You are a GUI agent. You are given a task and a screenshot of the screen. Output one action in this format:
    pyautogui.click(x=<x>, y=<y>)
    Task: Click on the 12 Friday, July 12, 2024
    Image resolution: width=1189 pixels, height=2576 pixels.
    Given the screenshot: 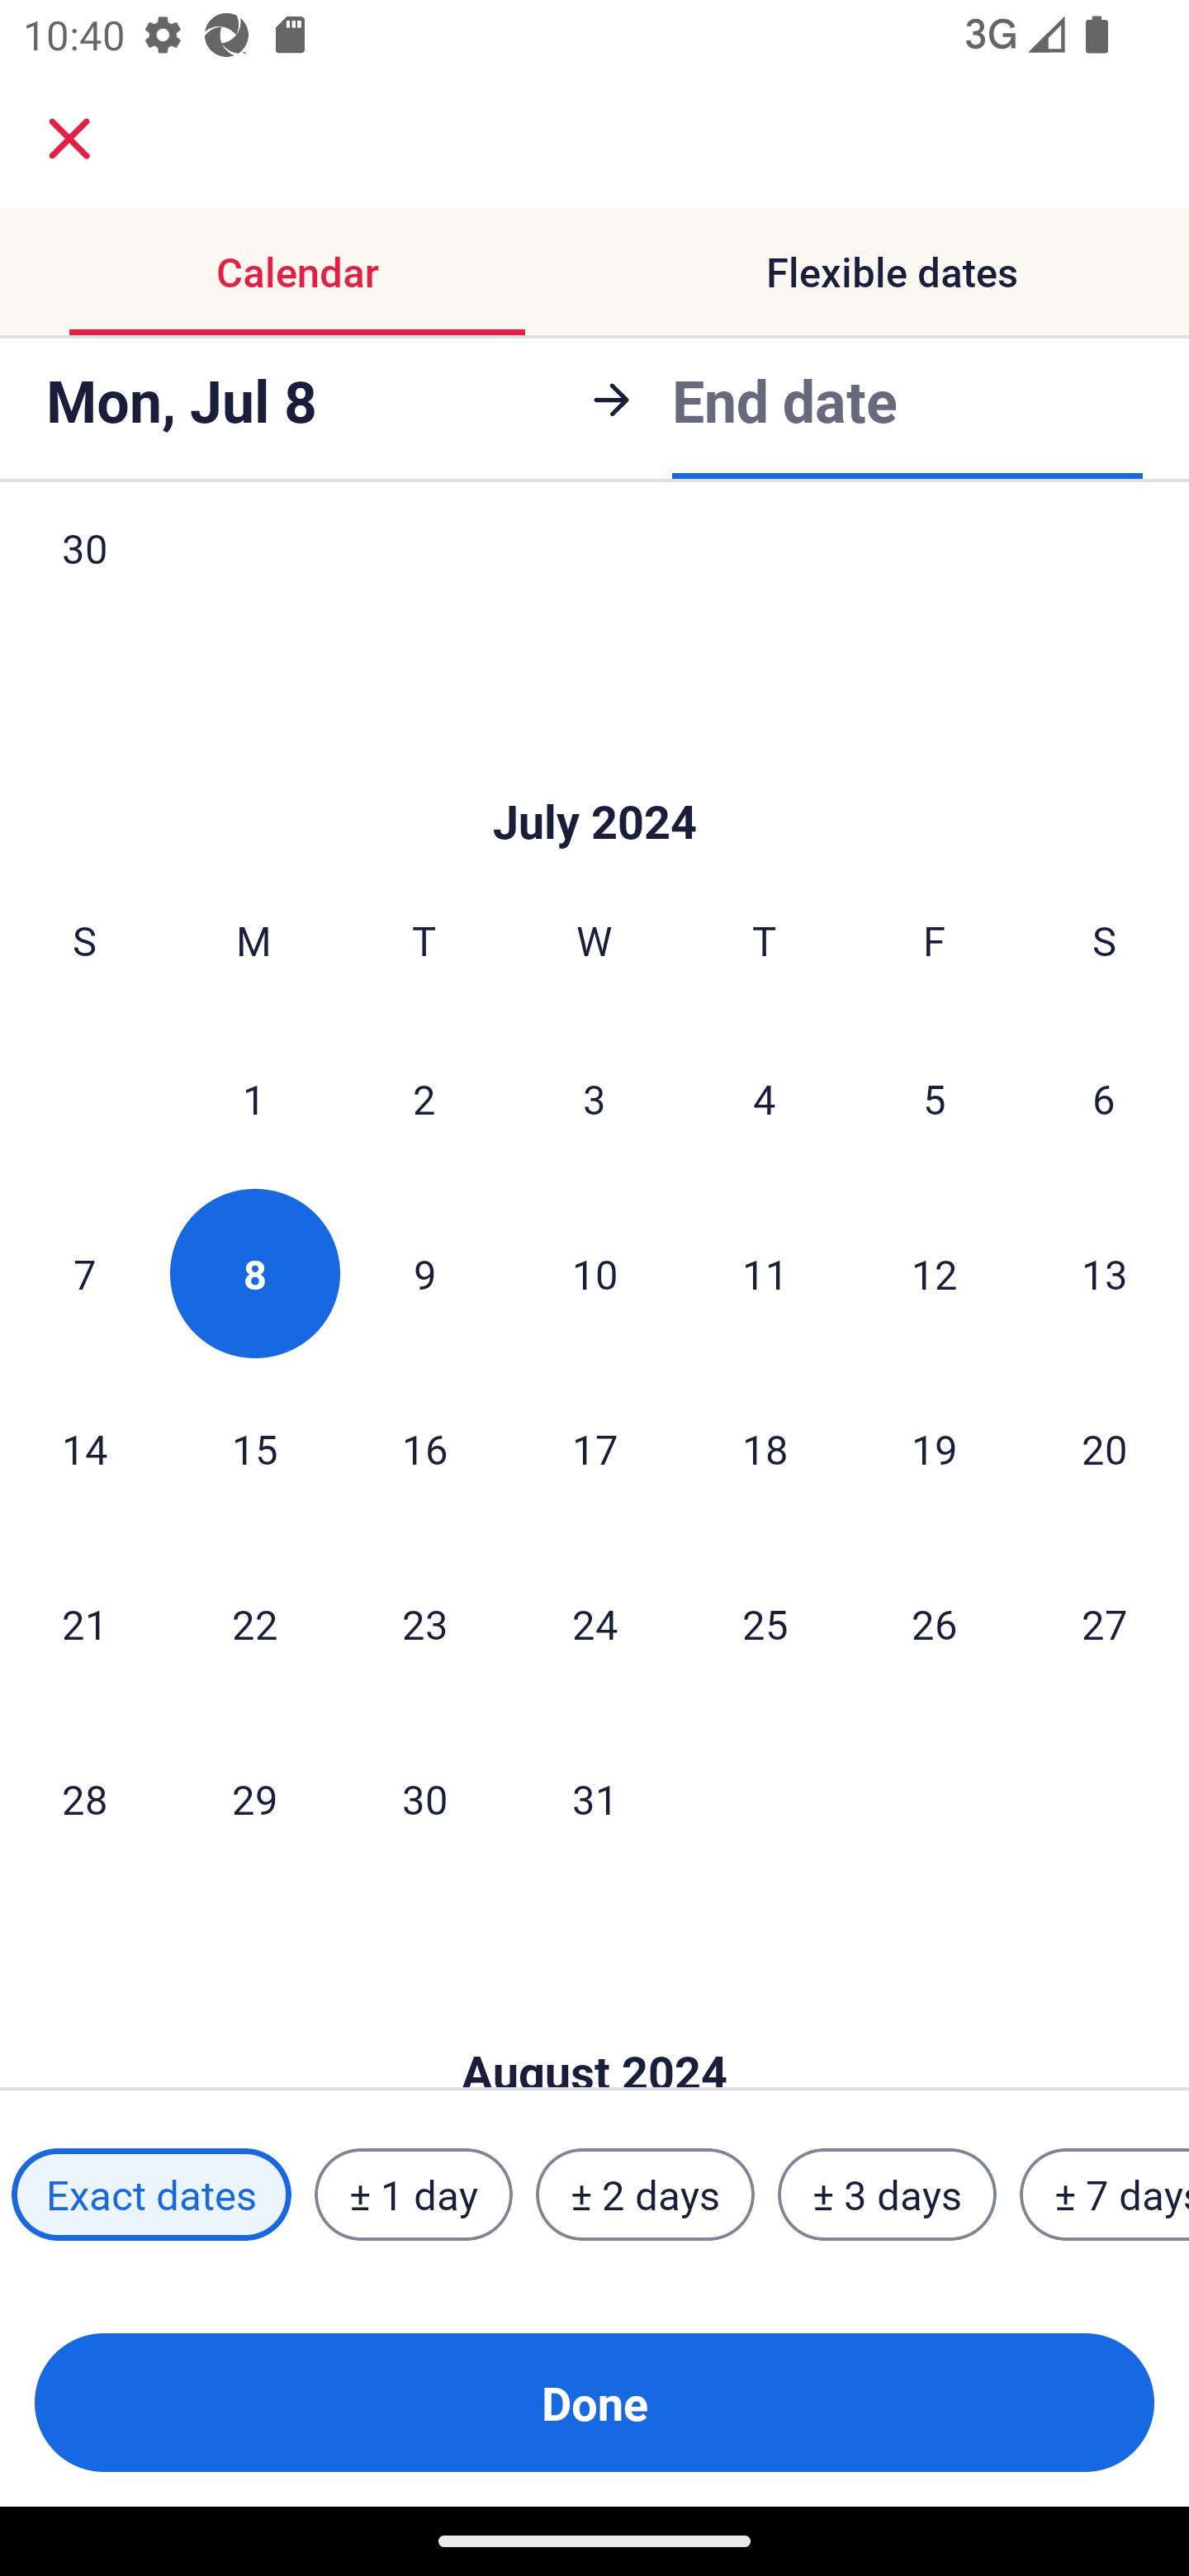 What is the action you would take?
    pyautogui.click(x=935, y=1273)
    